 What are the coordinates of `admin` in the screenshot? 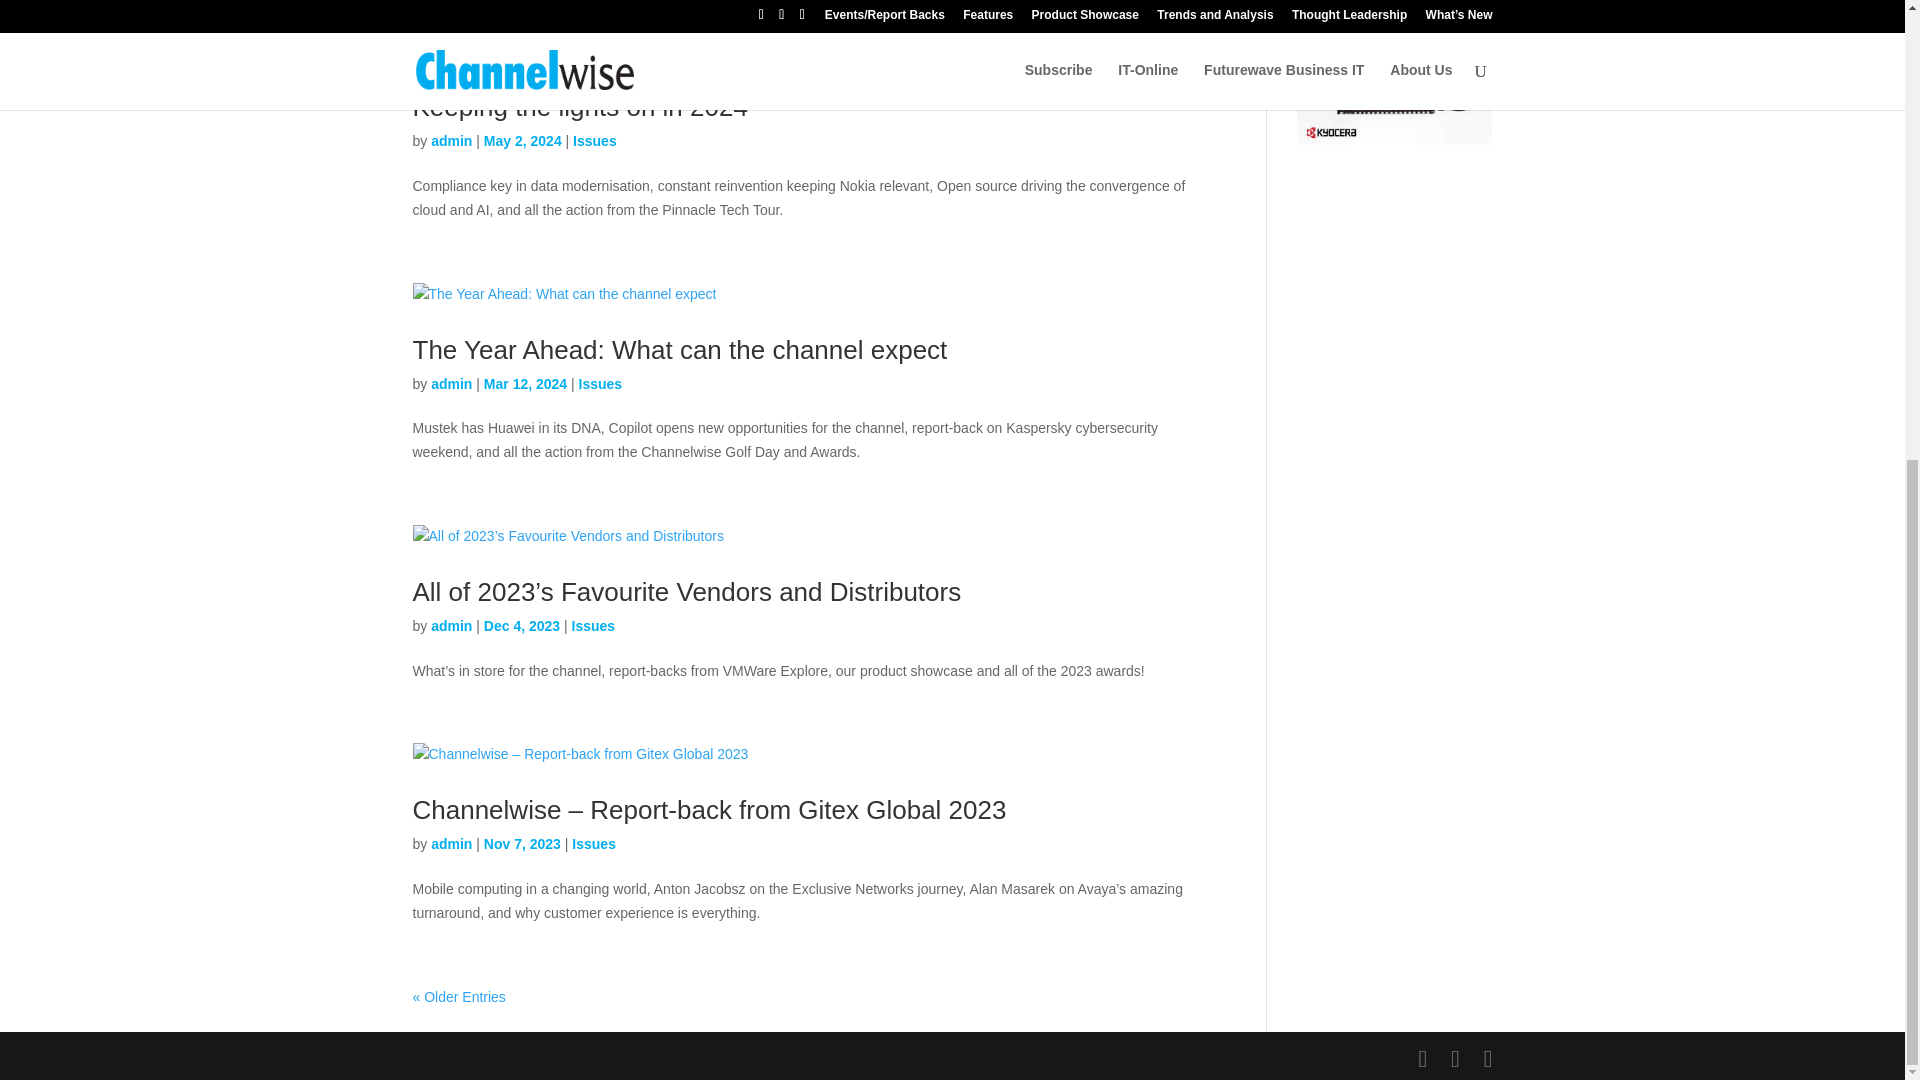 It's located at (451, 384).